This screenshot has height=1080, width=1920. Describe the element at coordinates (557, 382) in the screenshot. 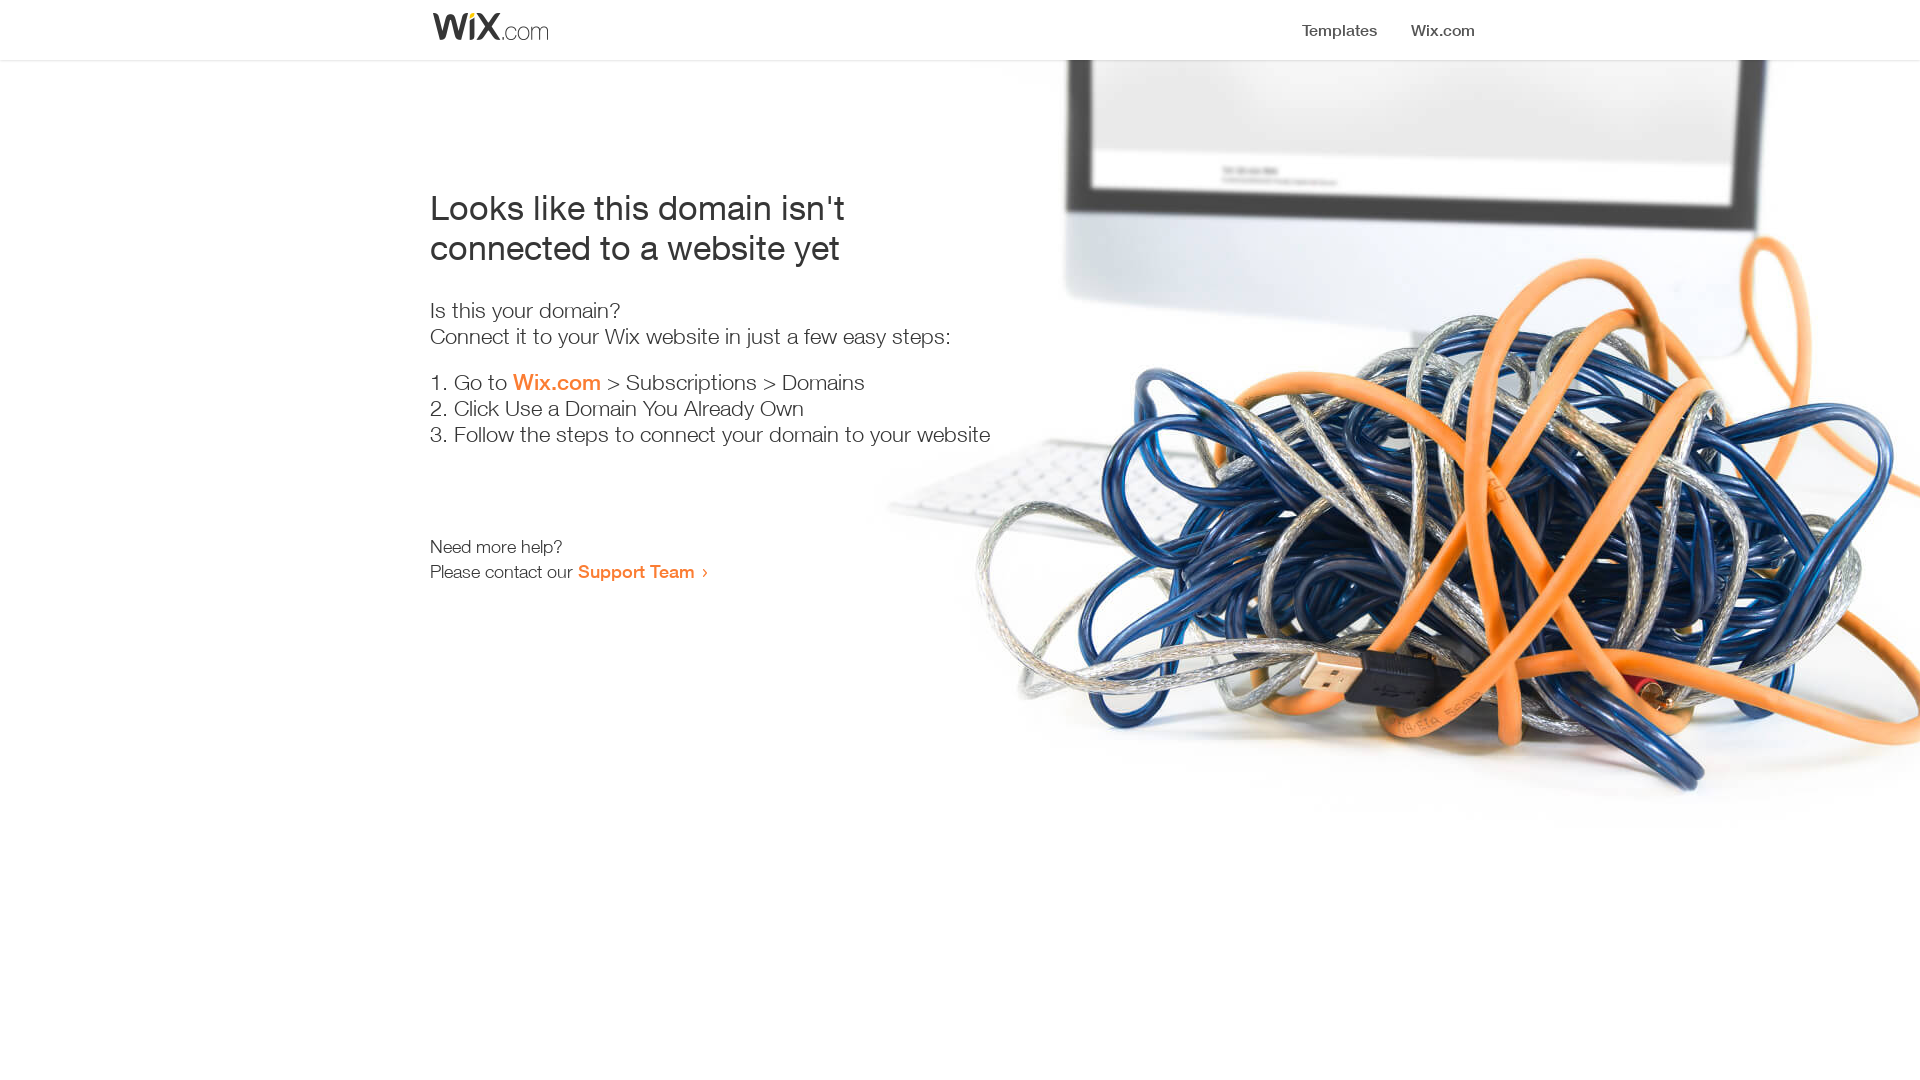

I see `Wix.com` at that location.